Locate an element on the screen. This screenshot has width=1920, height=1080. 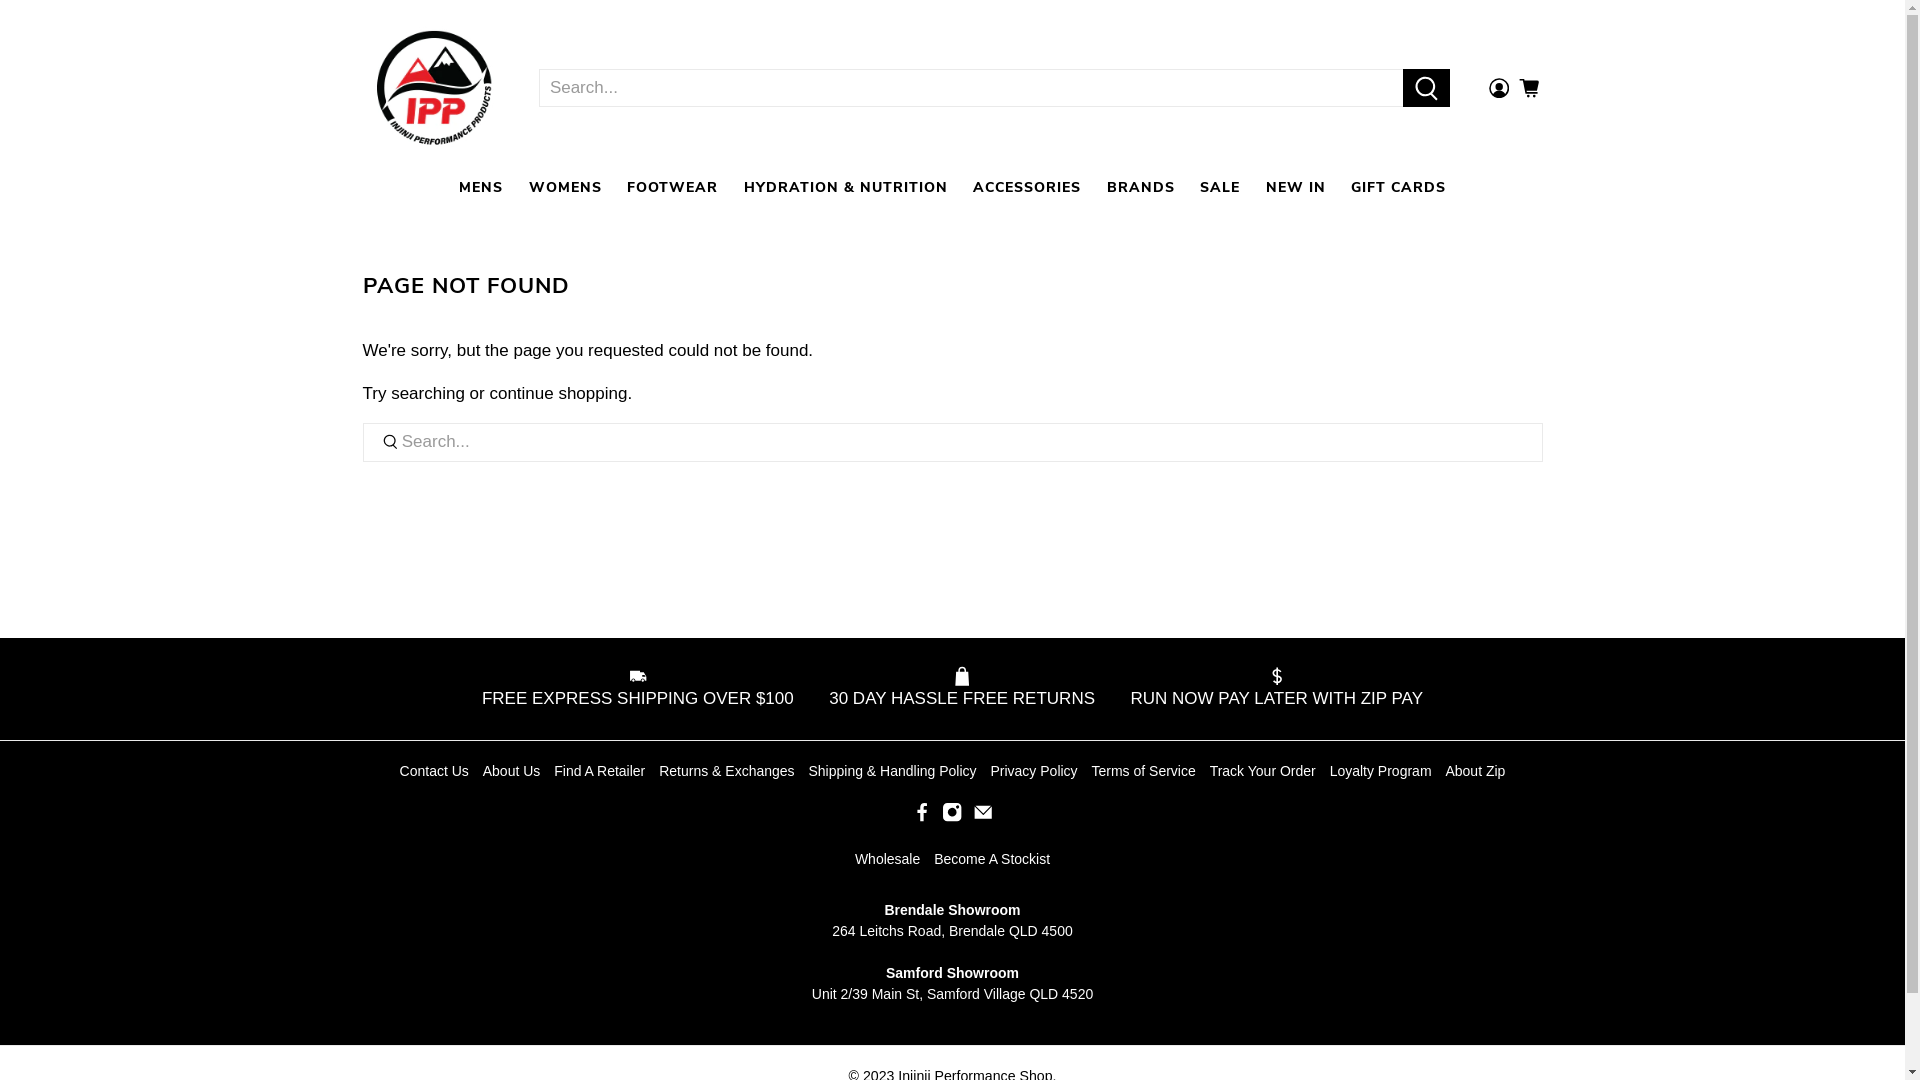
Injinji Performance Shop is located at coordinates (434, 89).